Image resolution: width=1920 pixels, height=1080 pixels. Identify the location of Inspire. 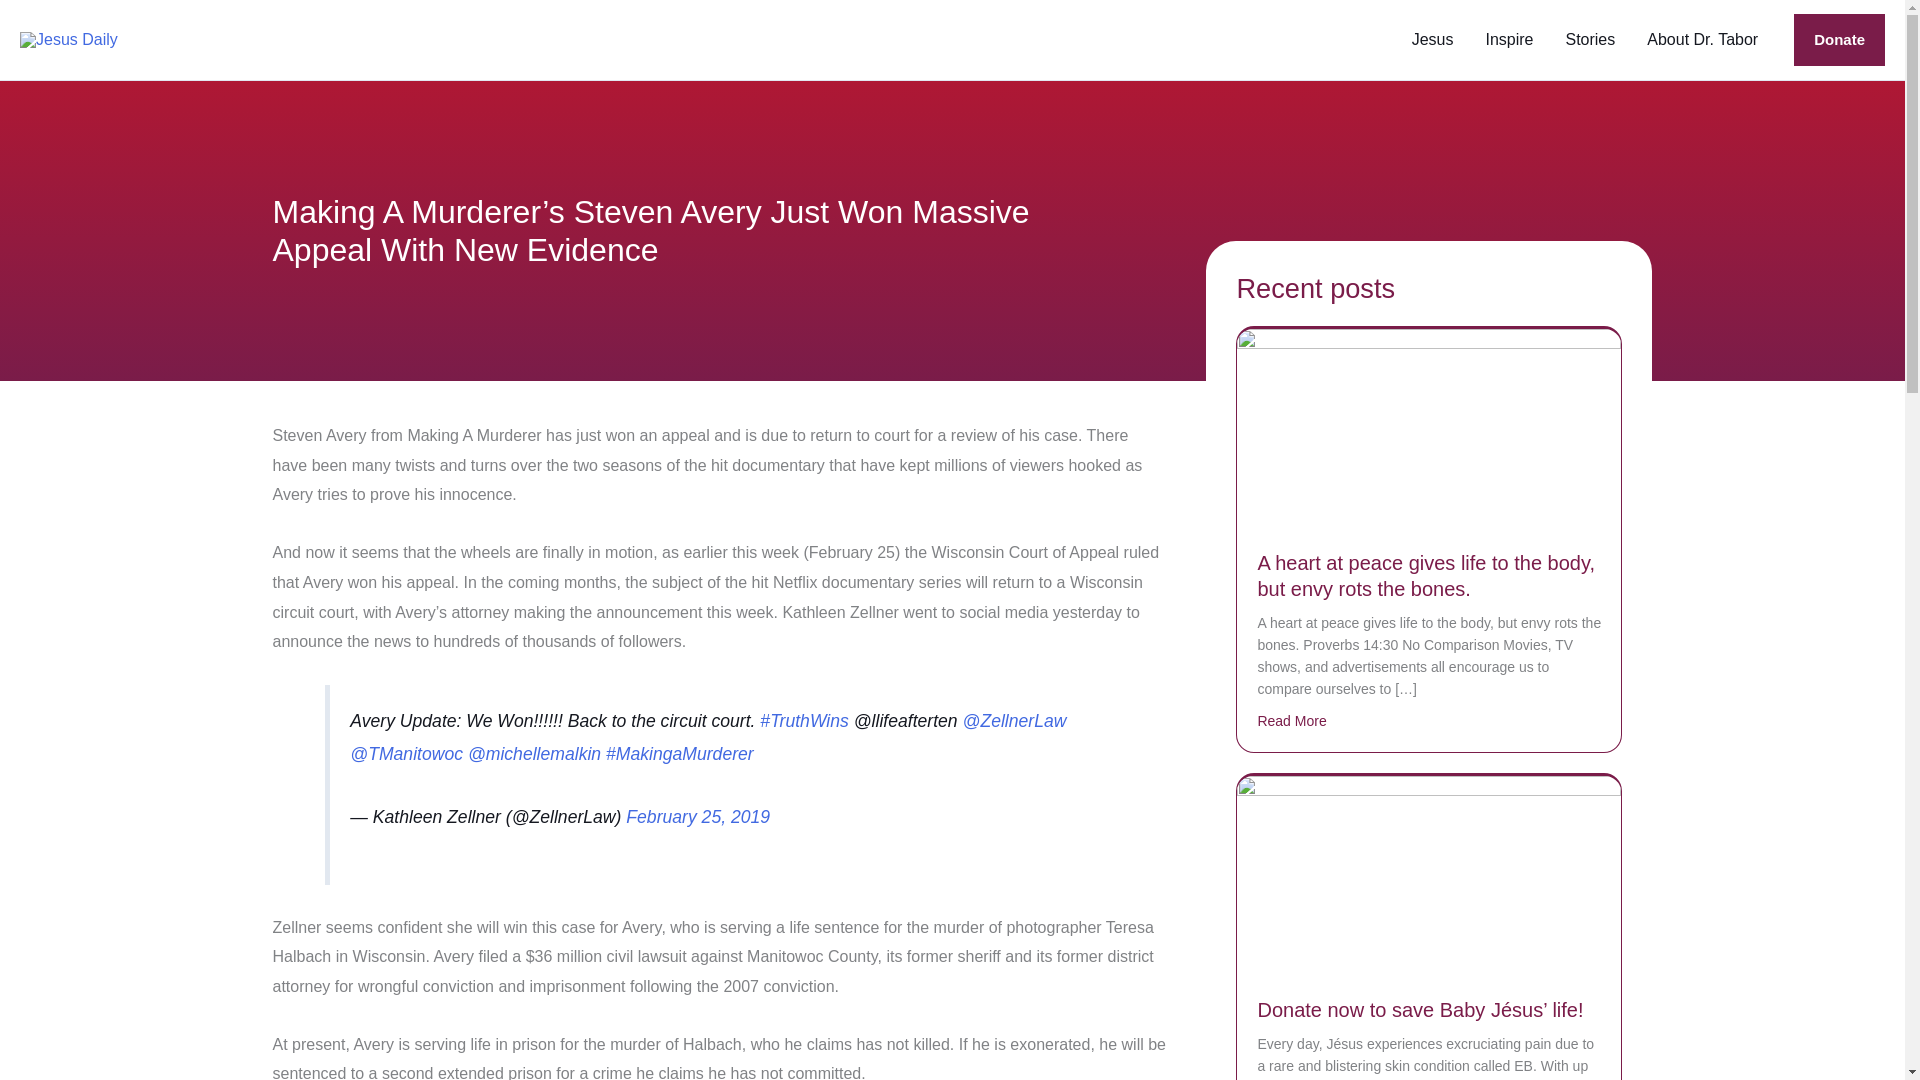
(1508, 40).